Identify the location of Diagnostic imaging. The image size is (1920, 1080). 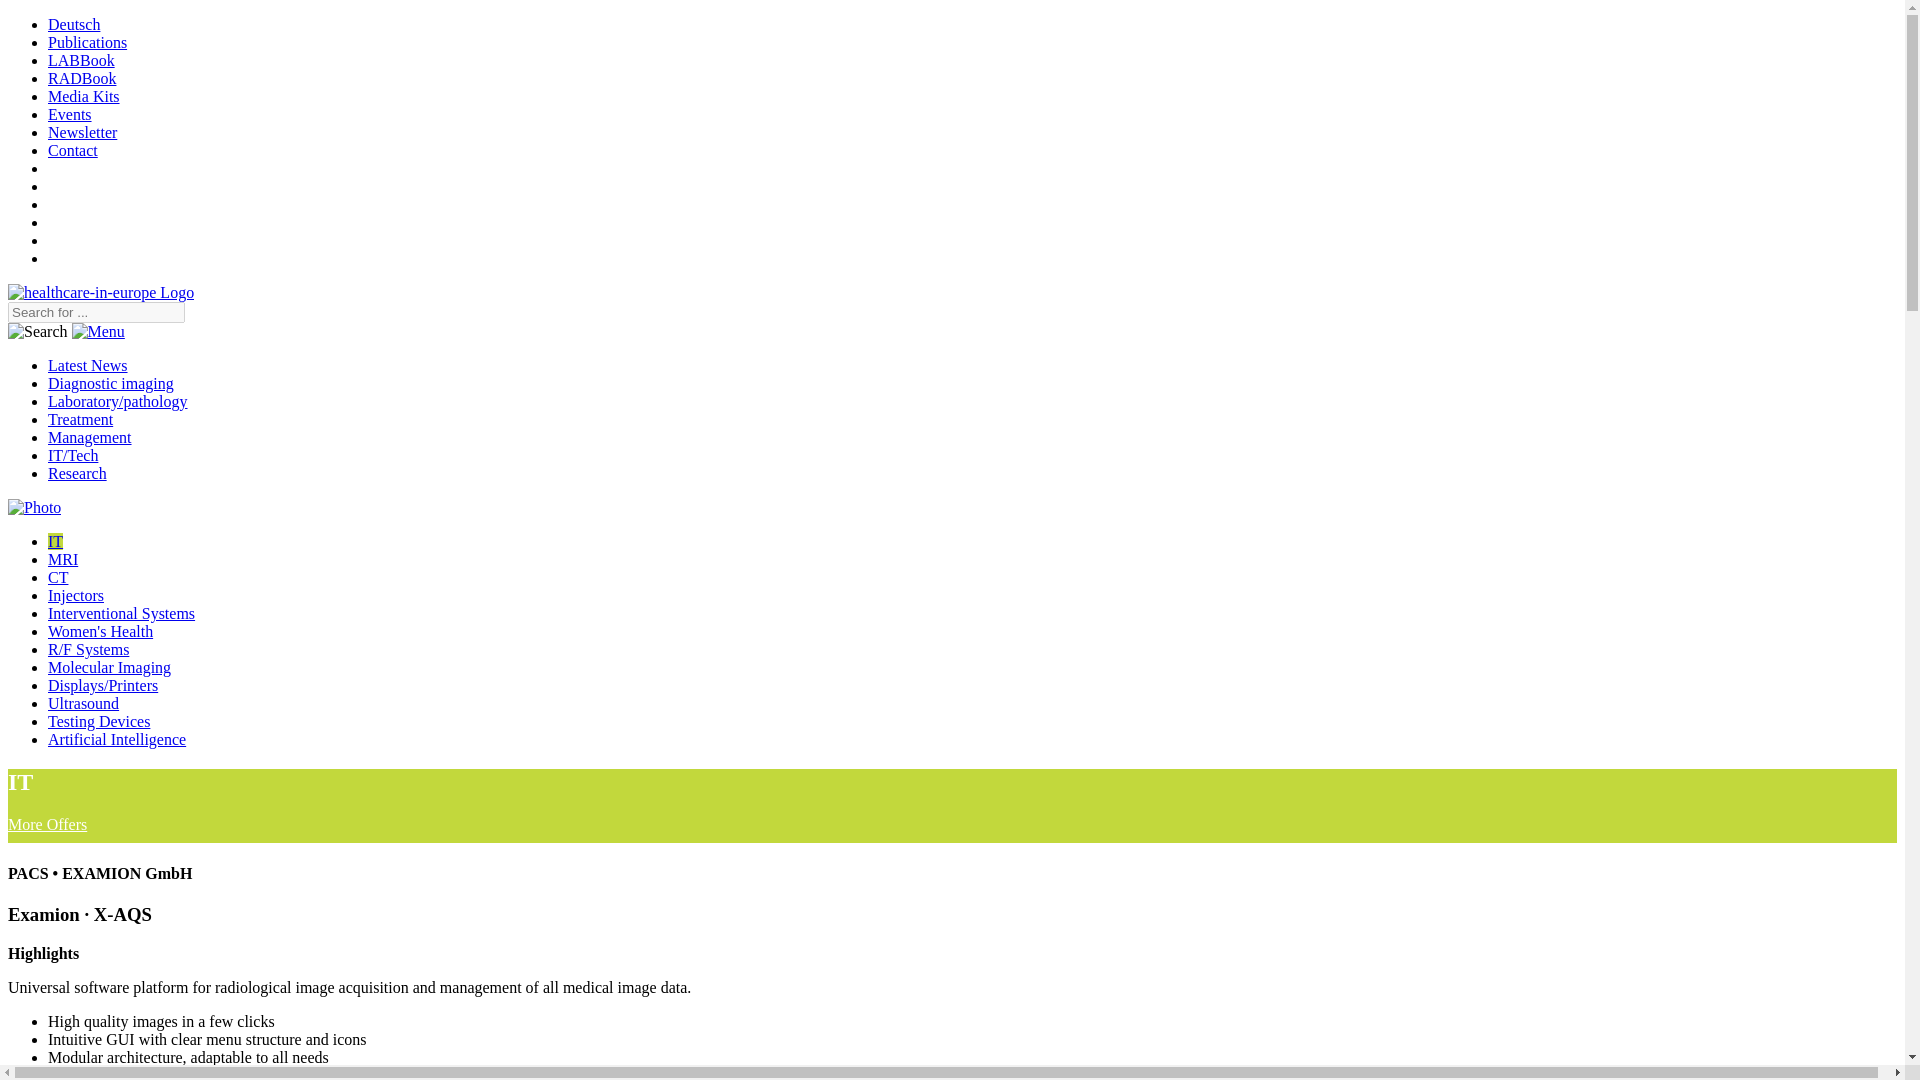
(111, 383).